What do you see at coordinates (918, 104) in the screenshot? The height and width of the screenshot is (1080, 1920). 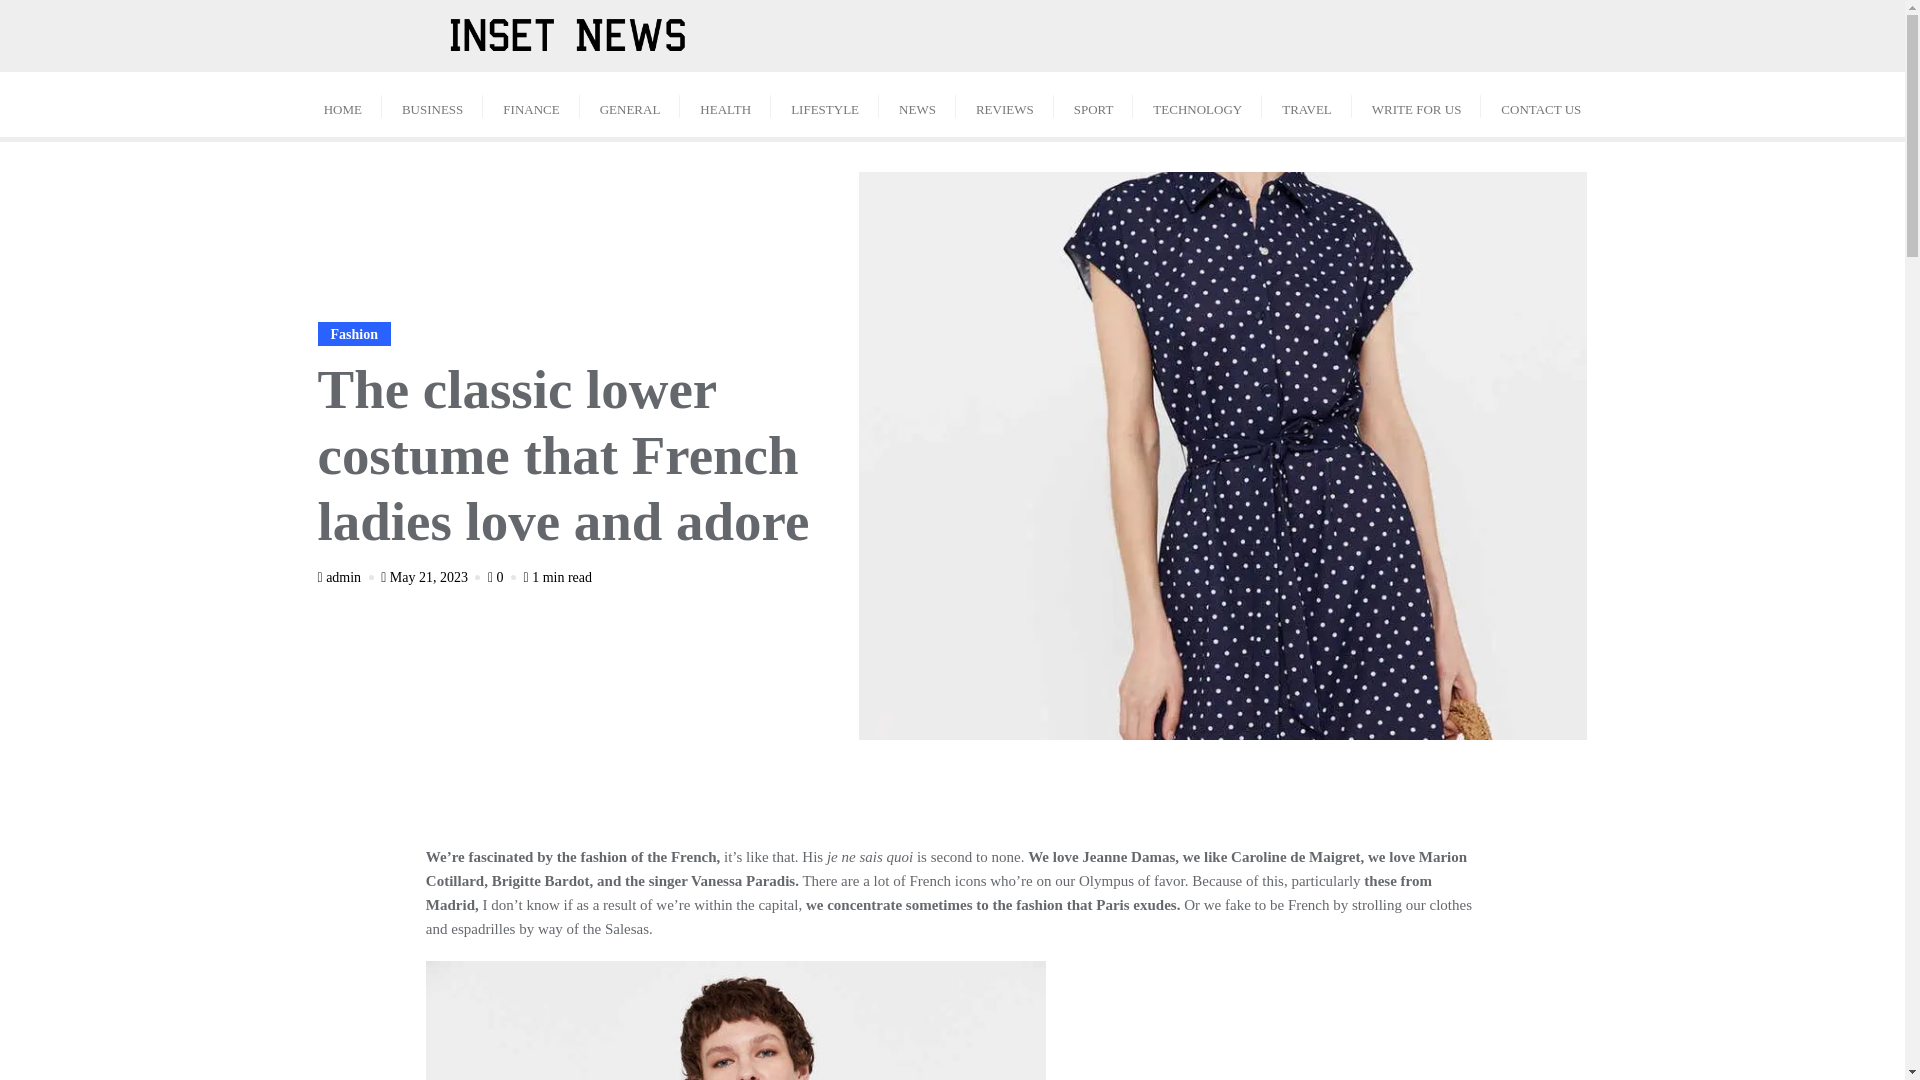 I see `NEWS` at bounding box center [918, 104].